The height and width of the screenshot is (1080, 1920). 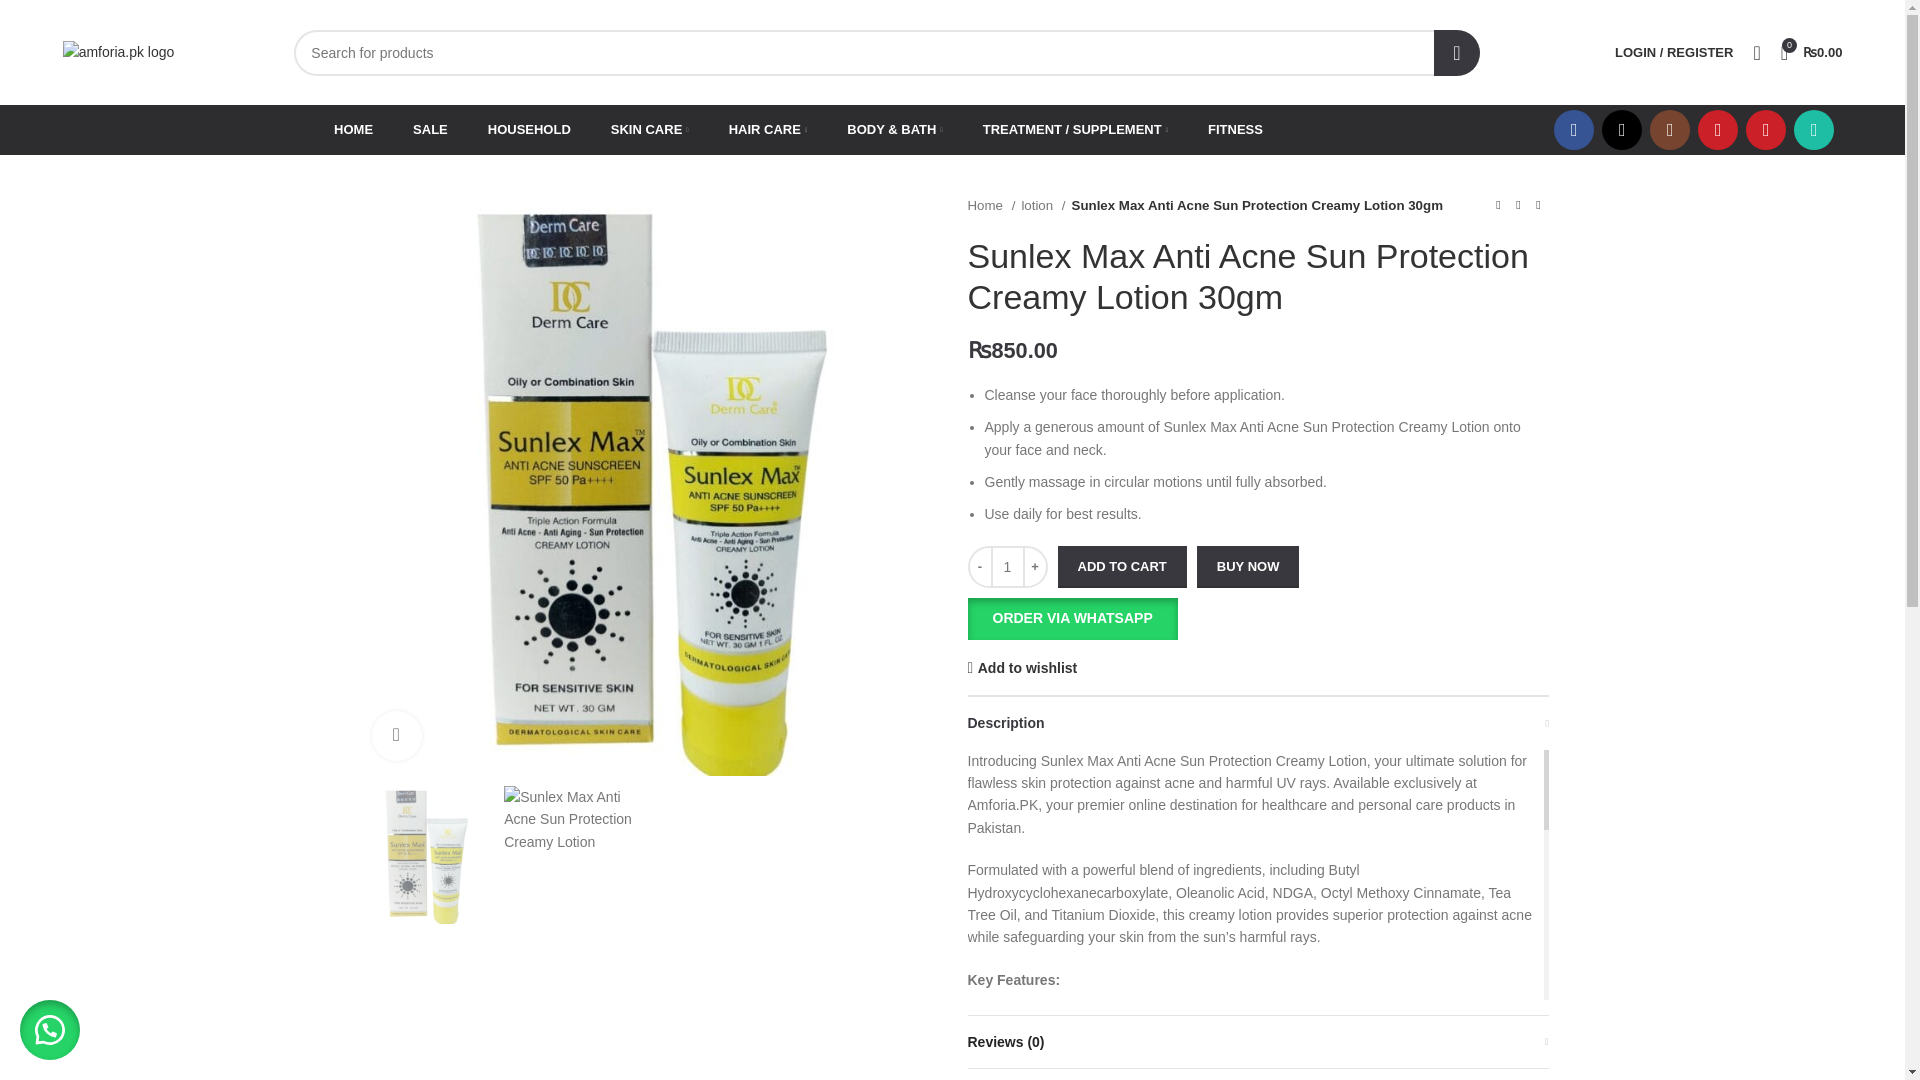 I want to click on SEARCH, so click(x=1457, y=52).